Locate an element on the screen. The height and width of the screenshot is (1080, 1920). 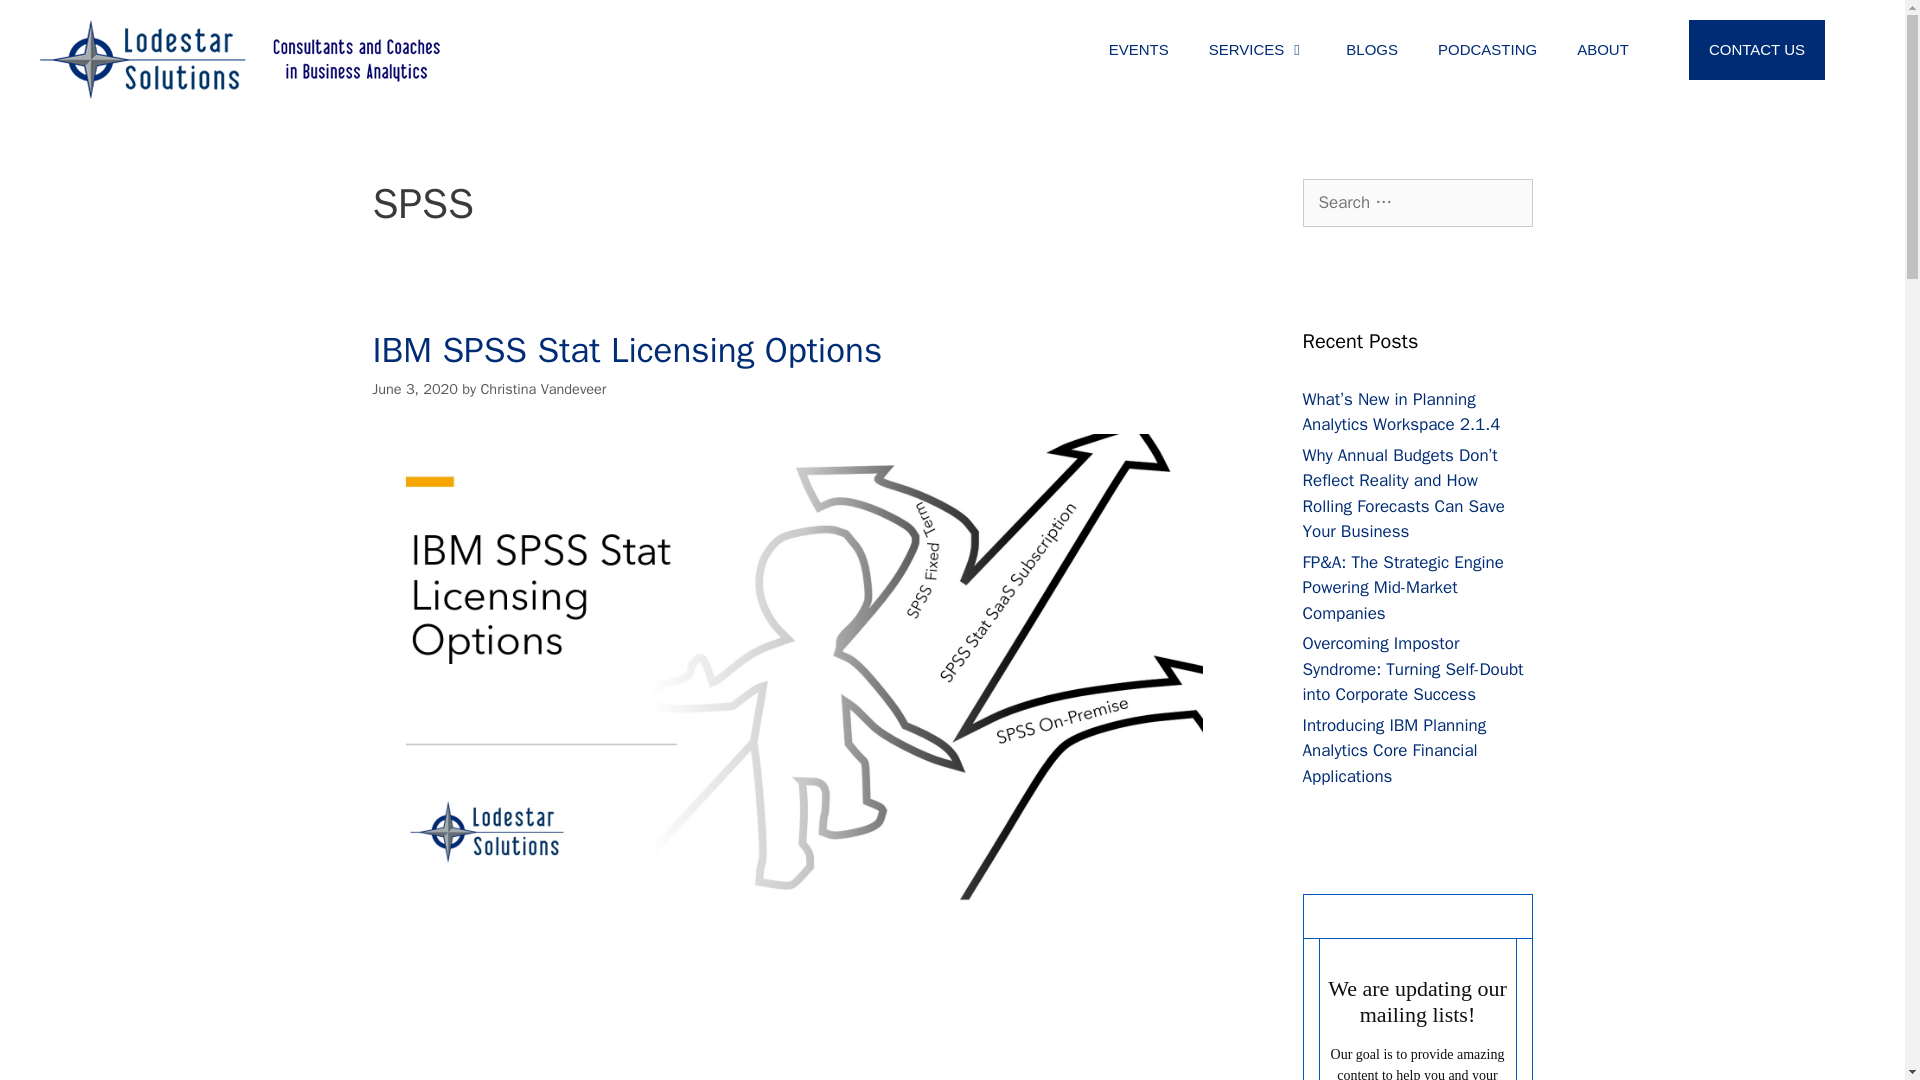
Search for: is located at coordinates (1416, 202).